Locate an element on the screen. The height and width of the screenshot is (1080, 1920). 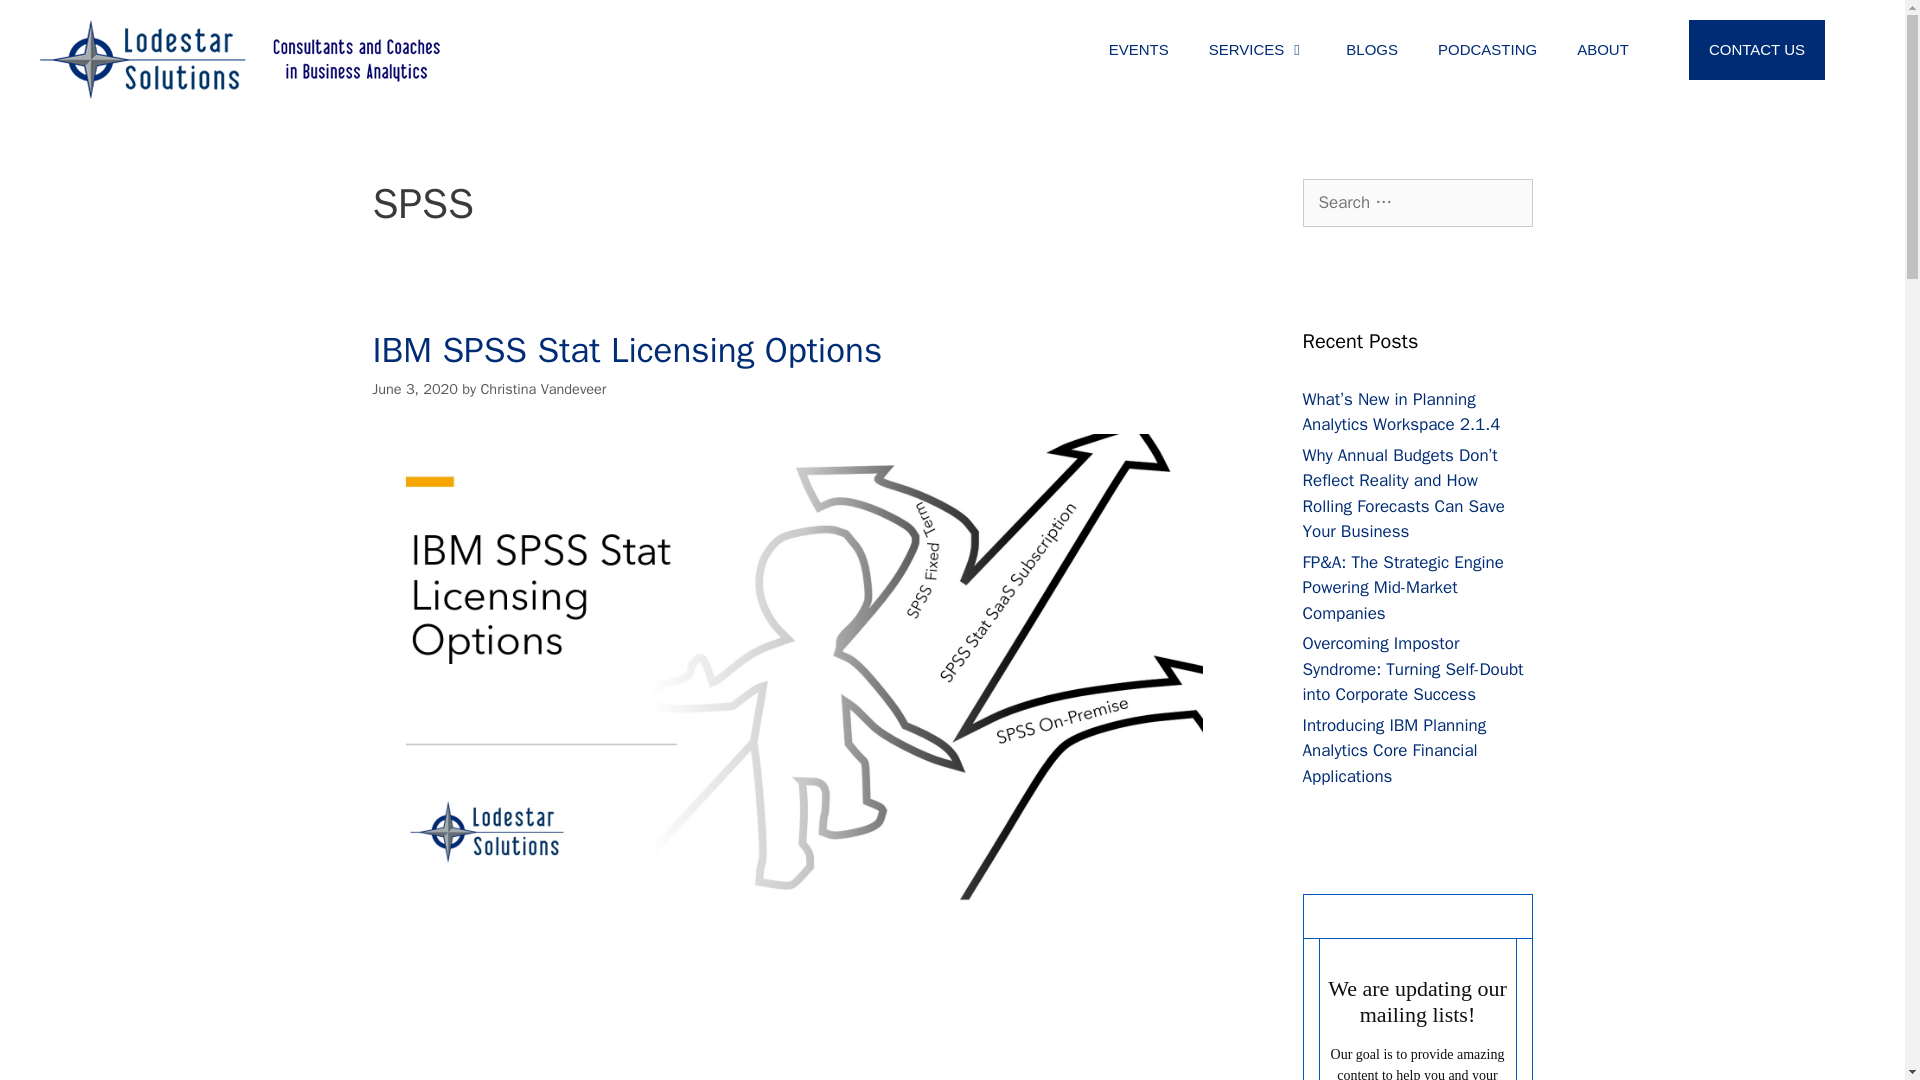
Search for: is located at coordinates (1416, 202).